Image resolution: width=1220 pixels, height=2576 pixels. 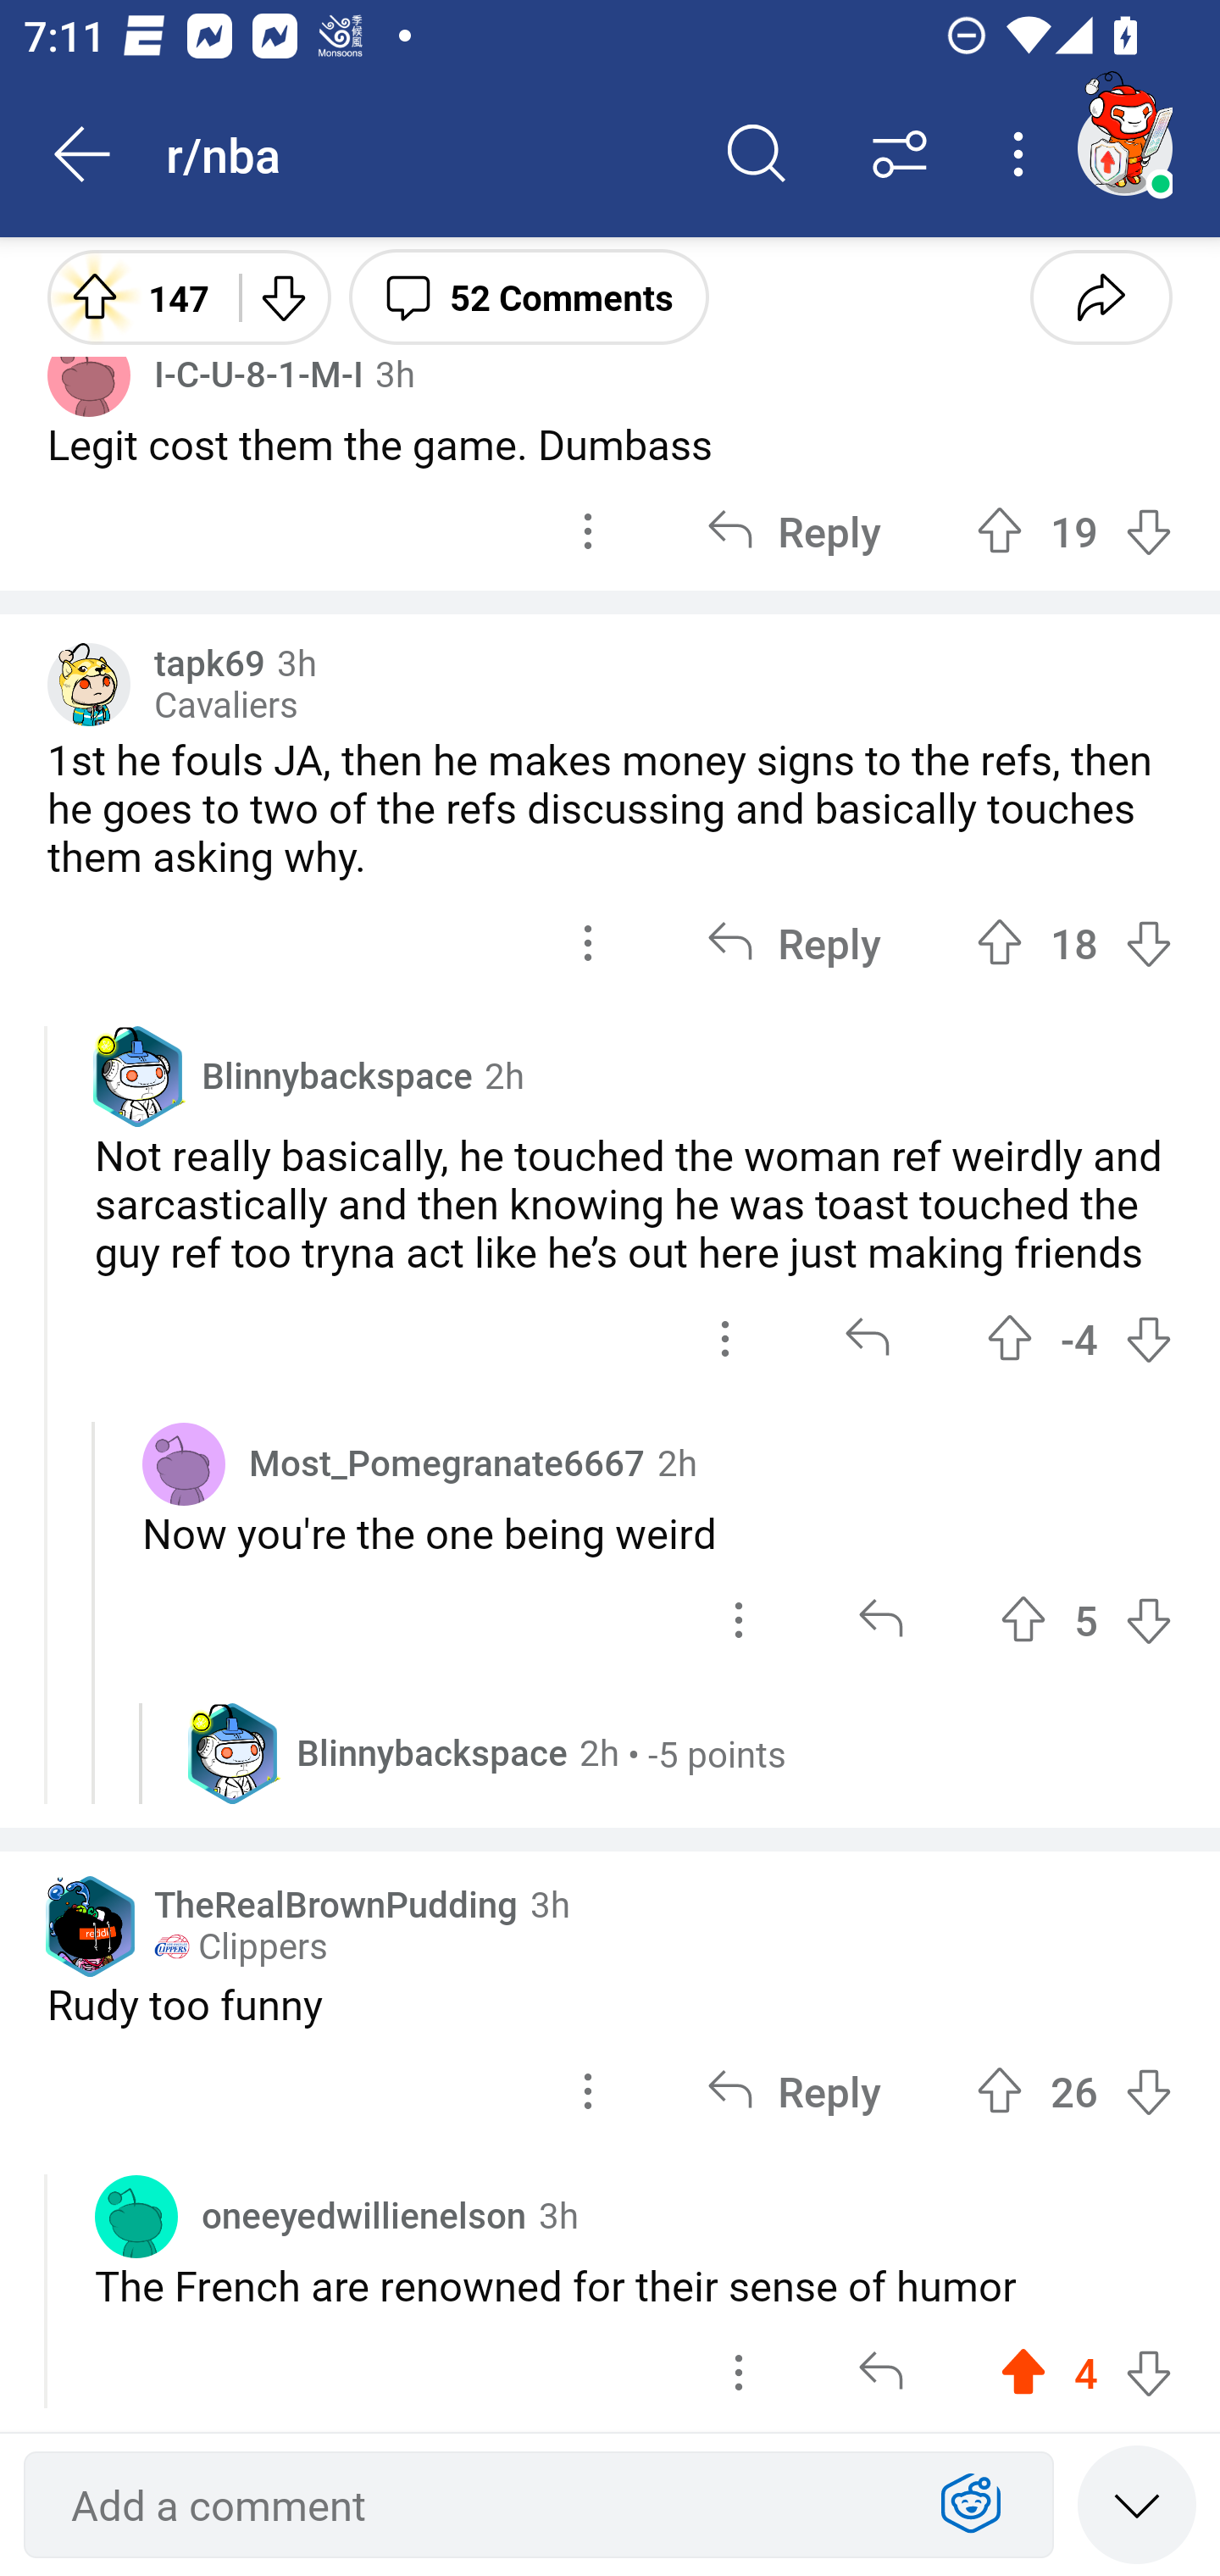 What do you see at coordinates (529, 296) in the screenshot?
I see `52 Comments` at bounding box center [529, 296].